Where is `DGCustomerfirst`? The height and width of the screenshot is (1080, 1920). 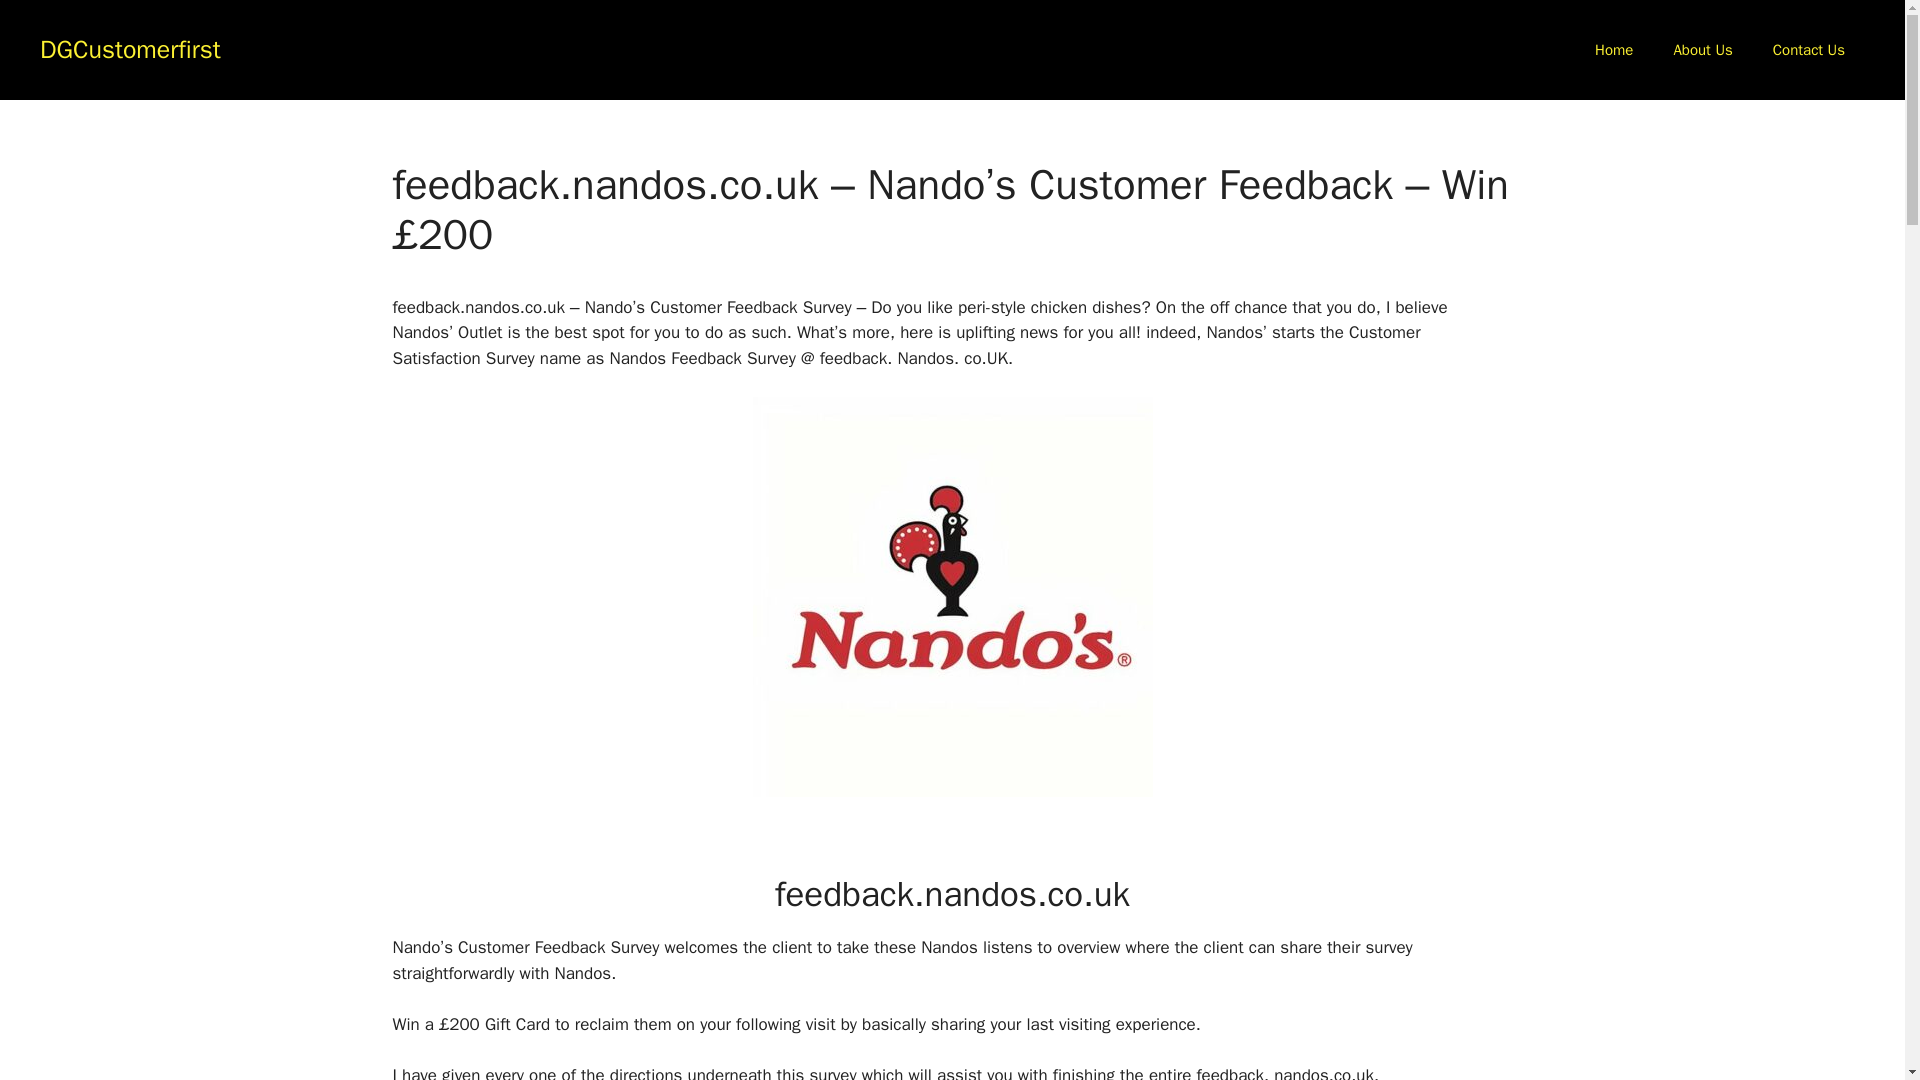 DGCustomerfirst is located at coordinates (130, 48).